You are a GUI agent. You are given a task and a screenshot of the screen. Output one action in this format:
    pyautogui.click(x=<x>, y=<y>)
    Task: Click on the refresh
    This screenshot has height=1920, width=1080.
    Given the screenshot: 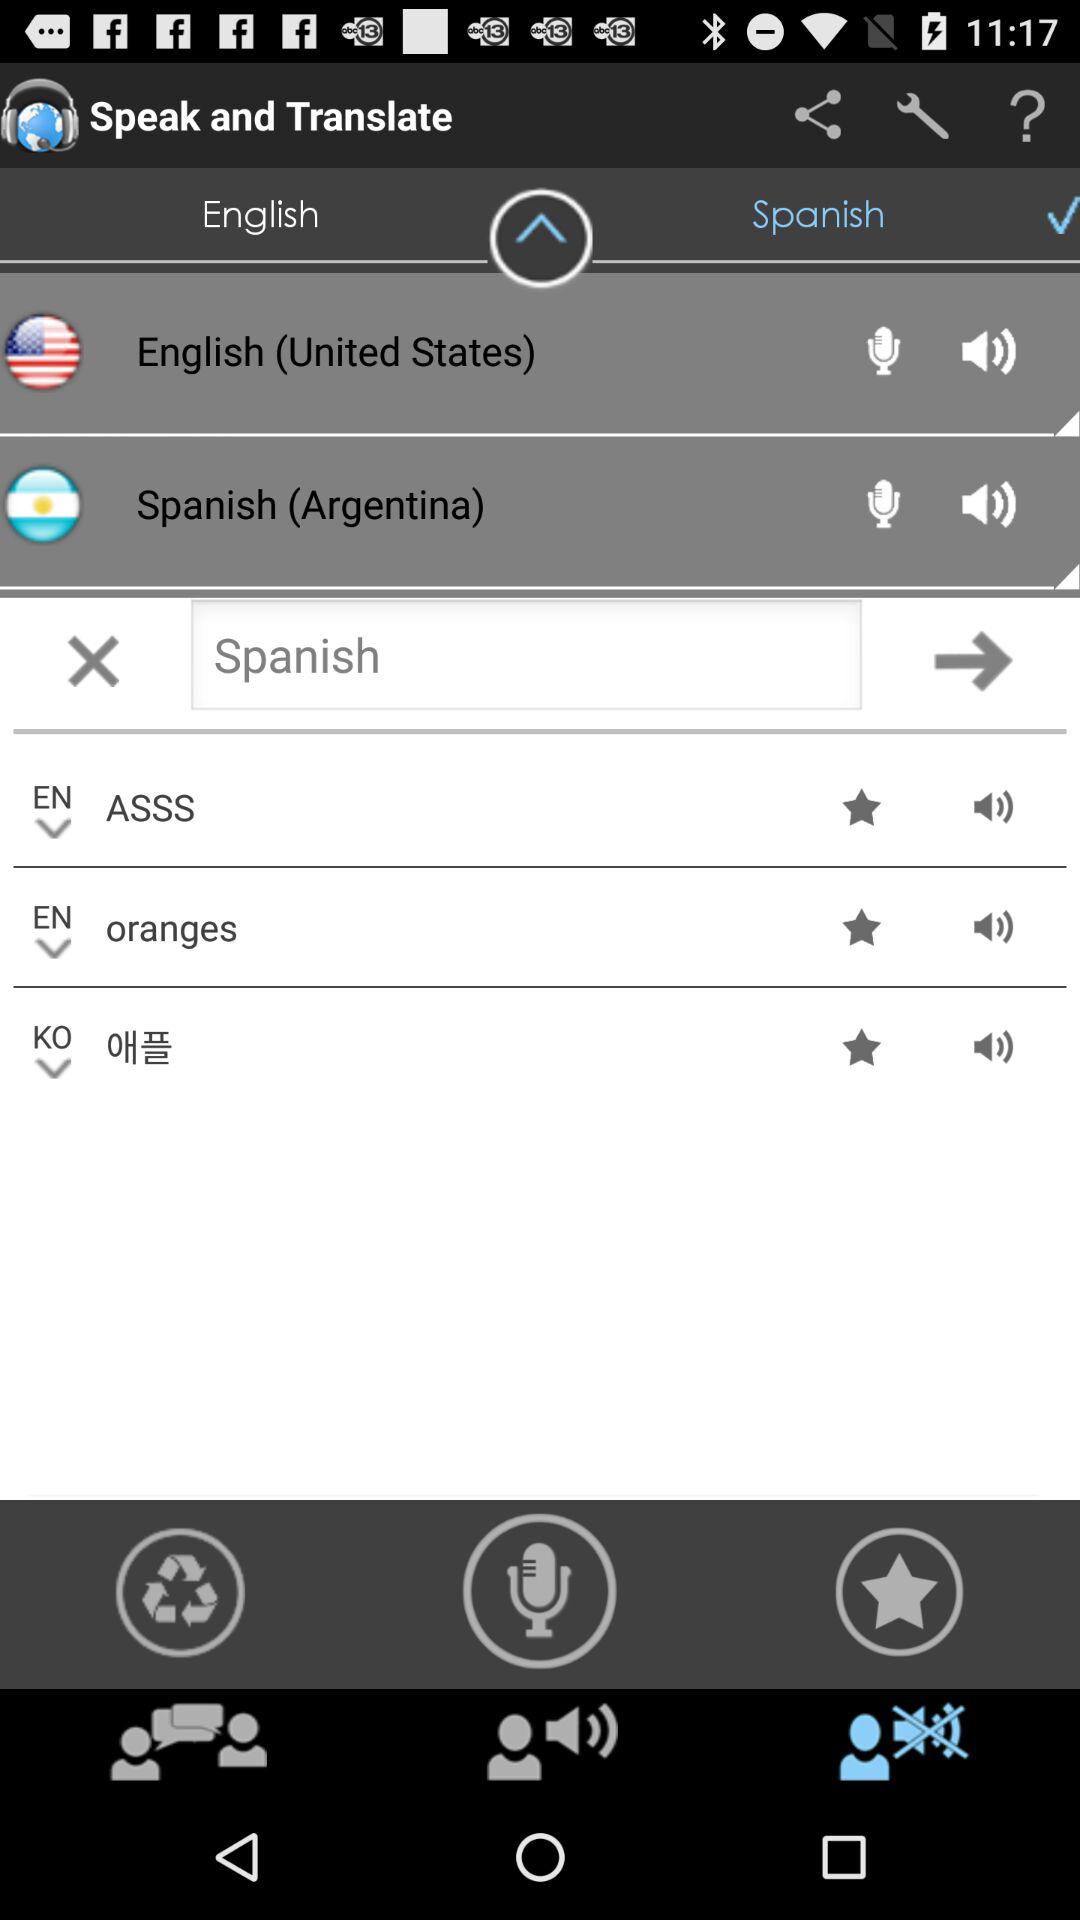 What is the action you would take?
    pyautogui.click(x=180, y=1592)
    